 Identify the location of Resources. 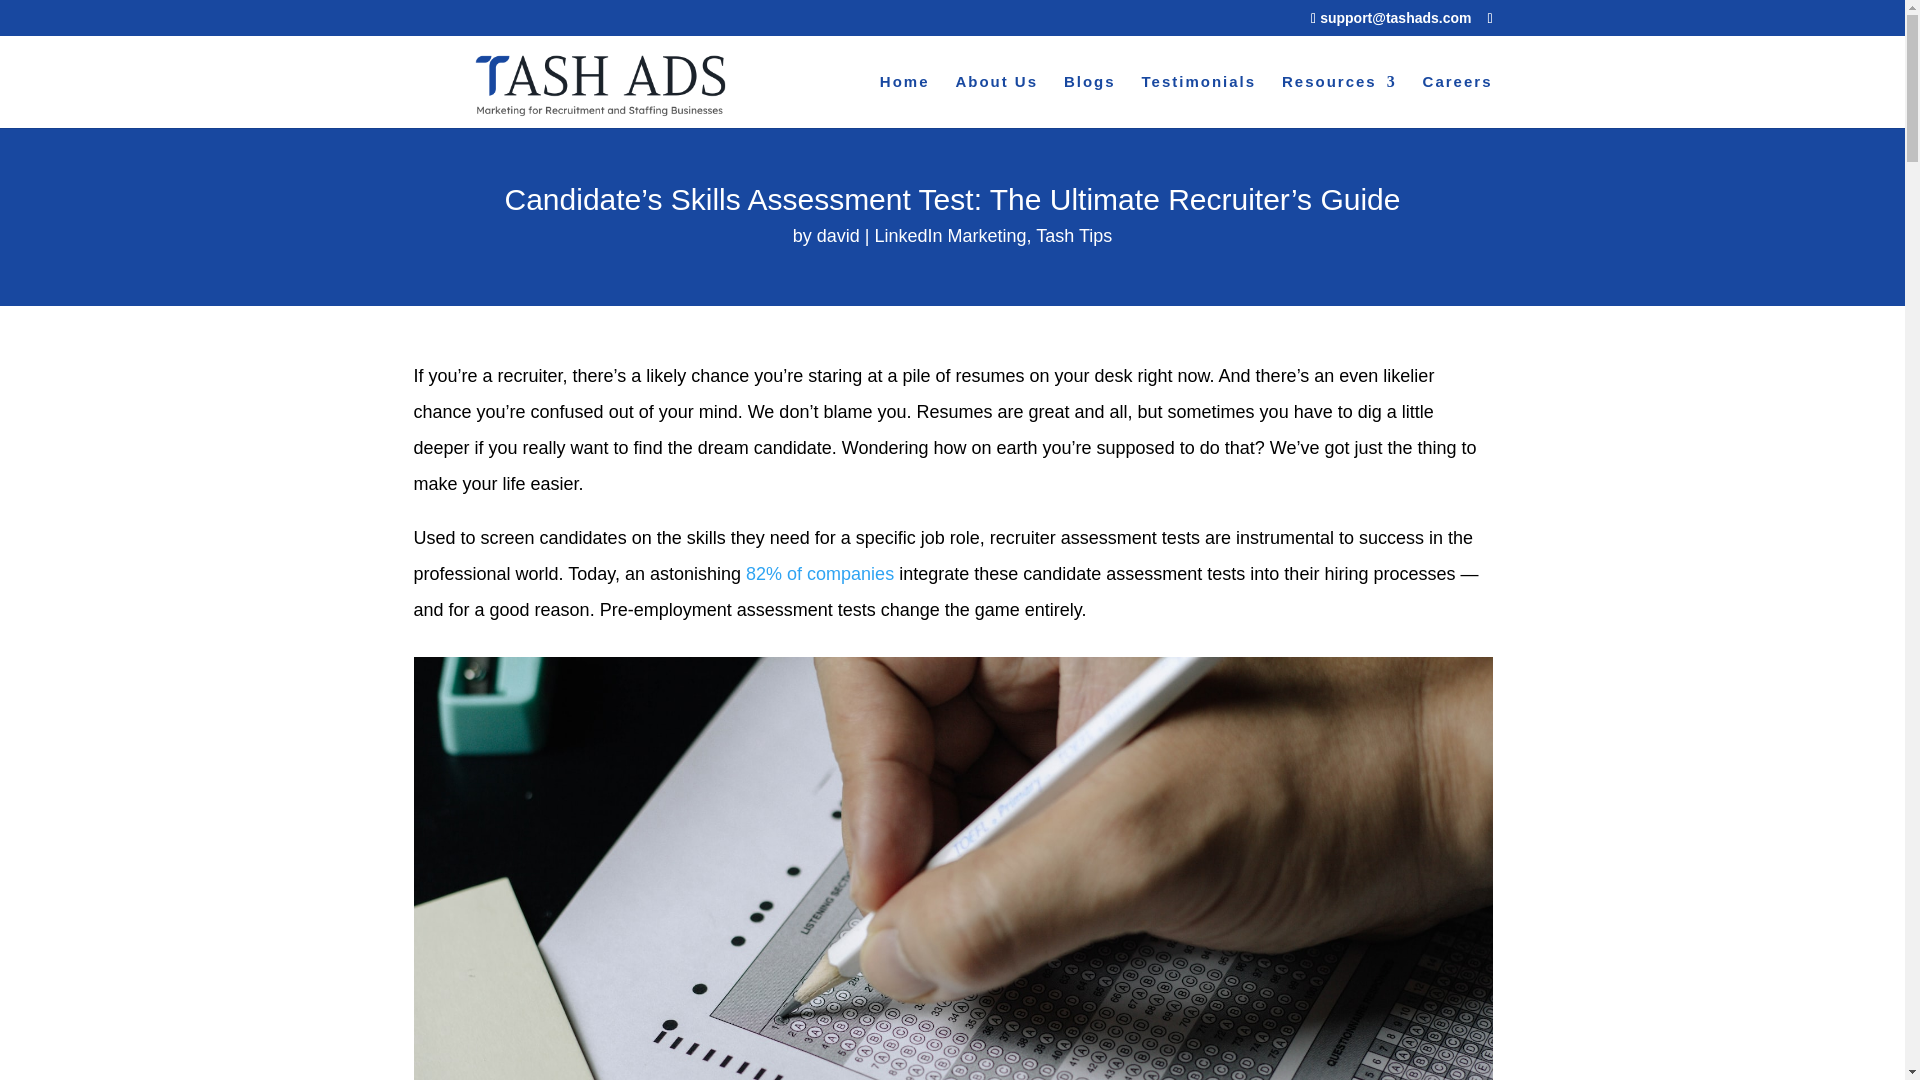
(1340, 101).